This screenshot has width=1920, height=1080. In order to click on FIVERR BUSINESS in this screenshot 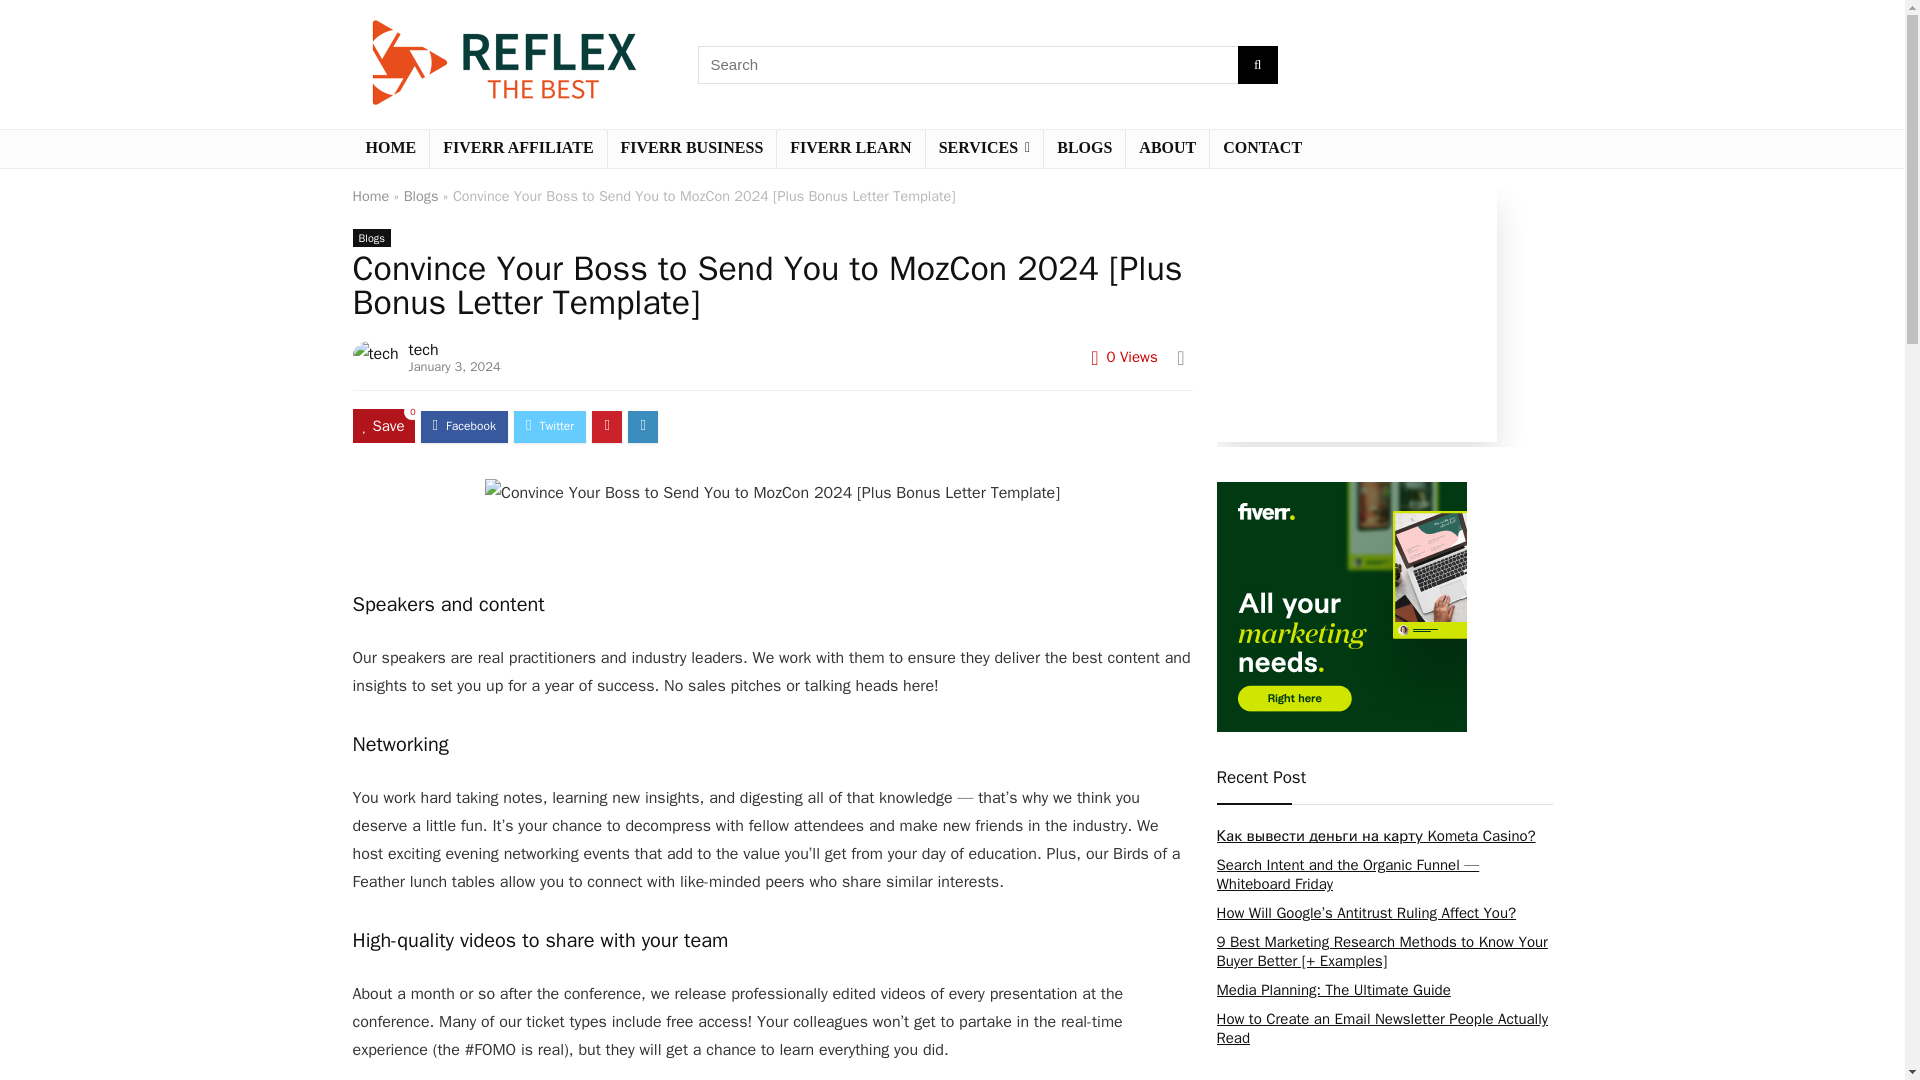, I will do `click(692, 148)`.